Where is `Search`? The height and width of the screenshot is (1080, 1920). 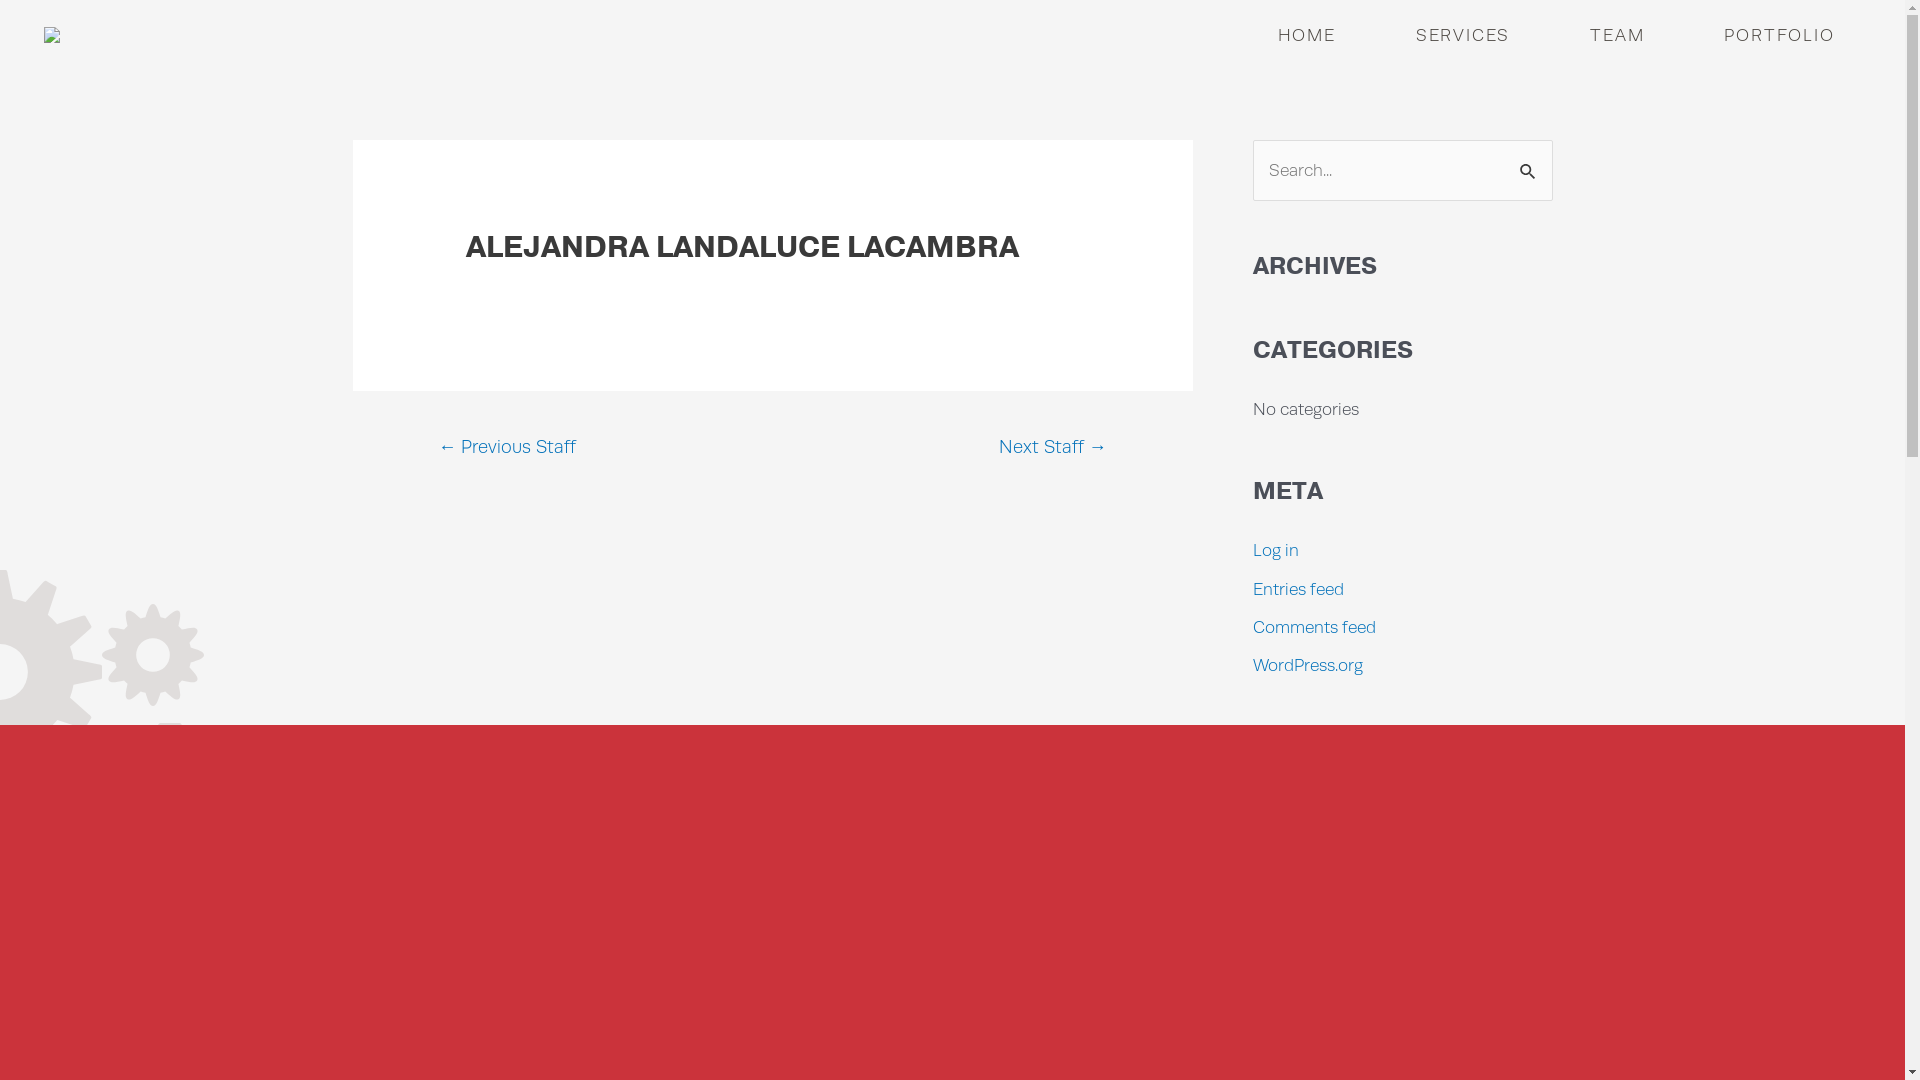 Search is located at coordinates (1530, 162).